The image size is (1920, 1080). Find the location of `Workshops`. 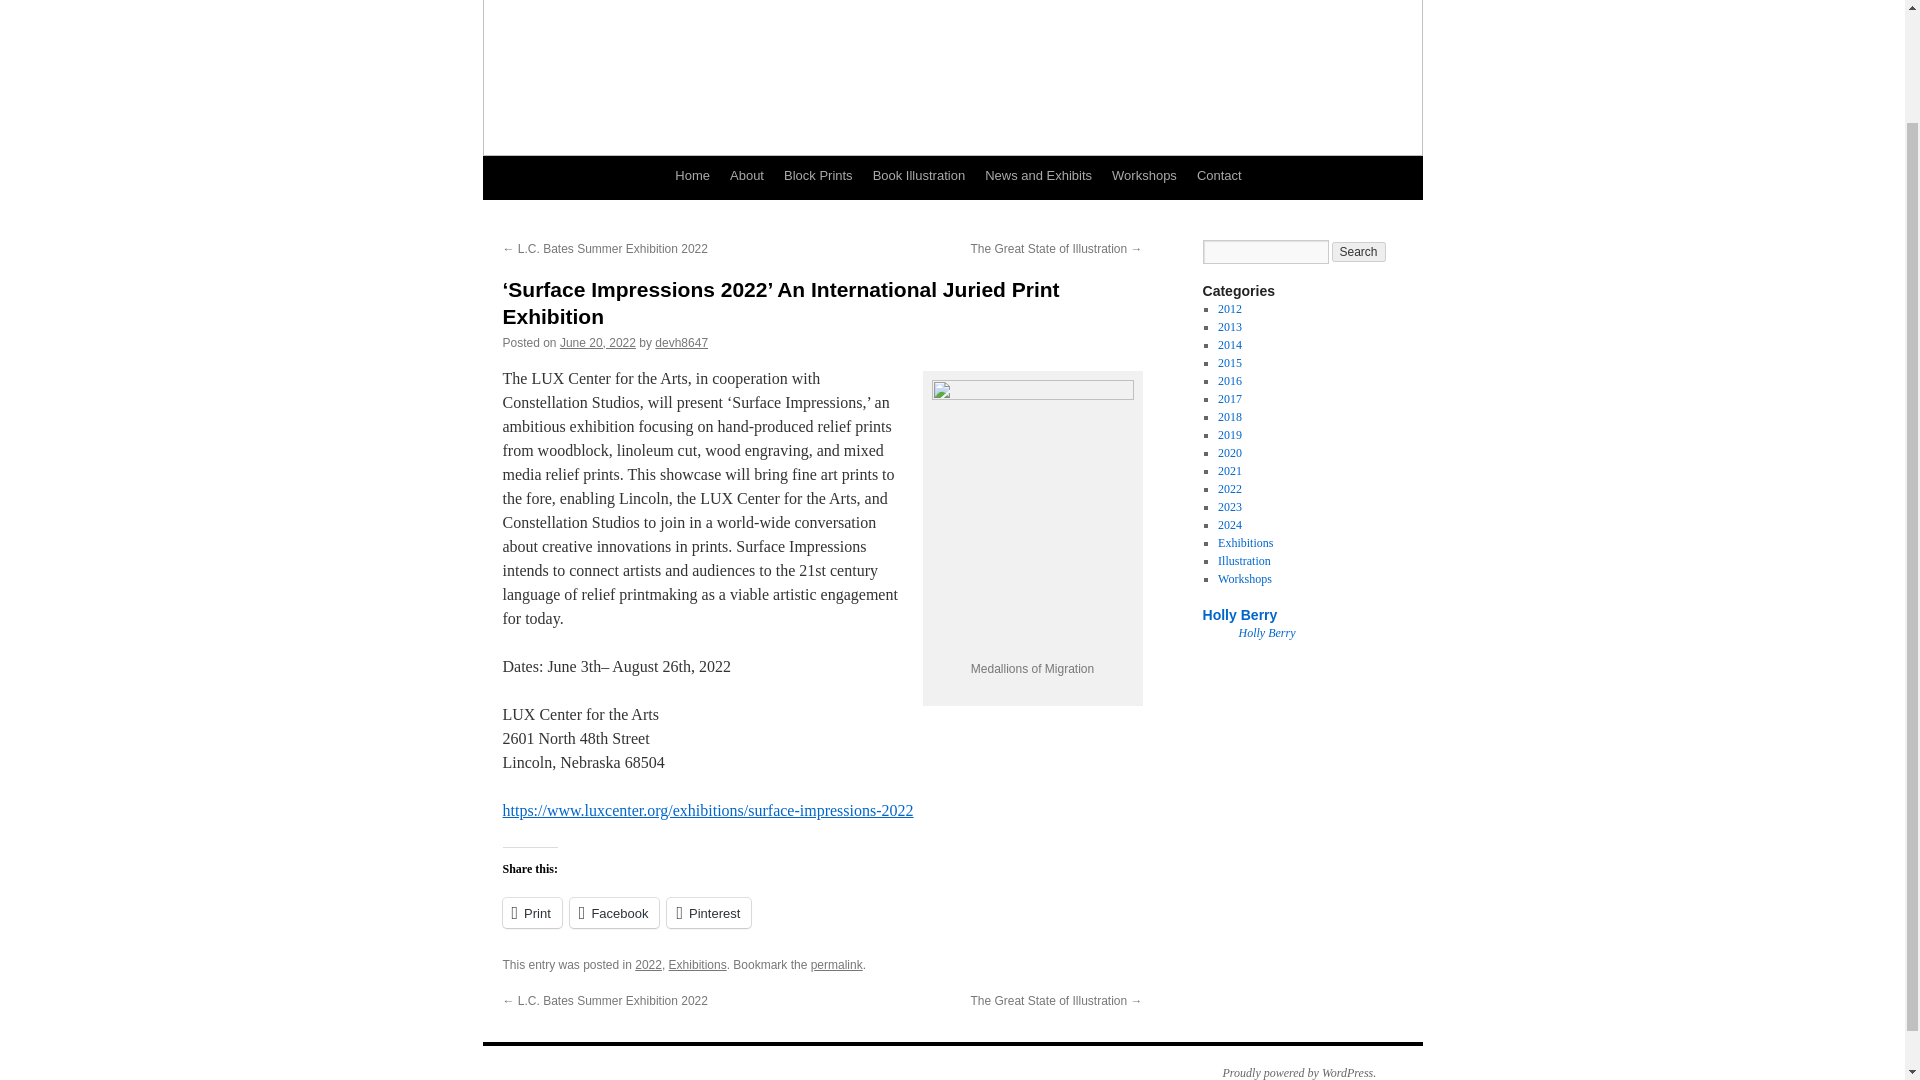

Workshops is located at coordinates (1144, 176).